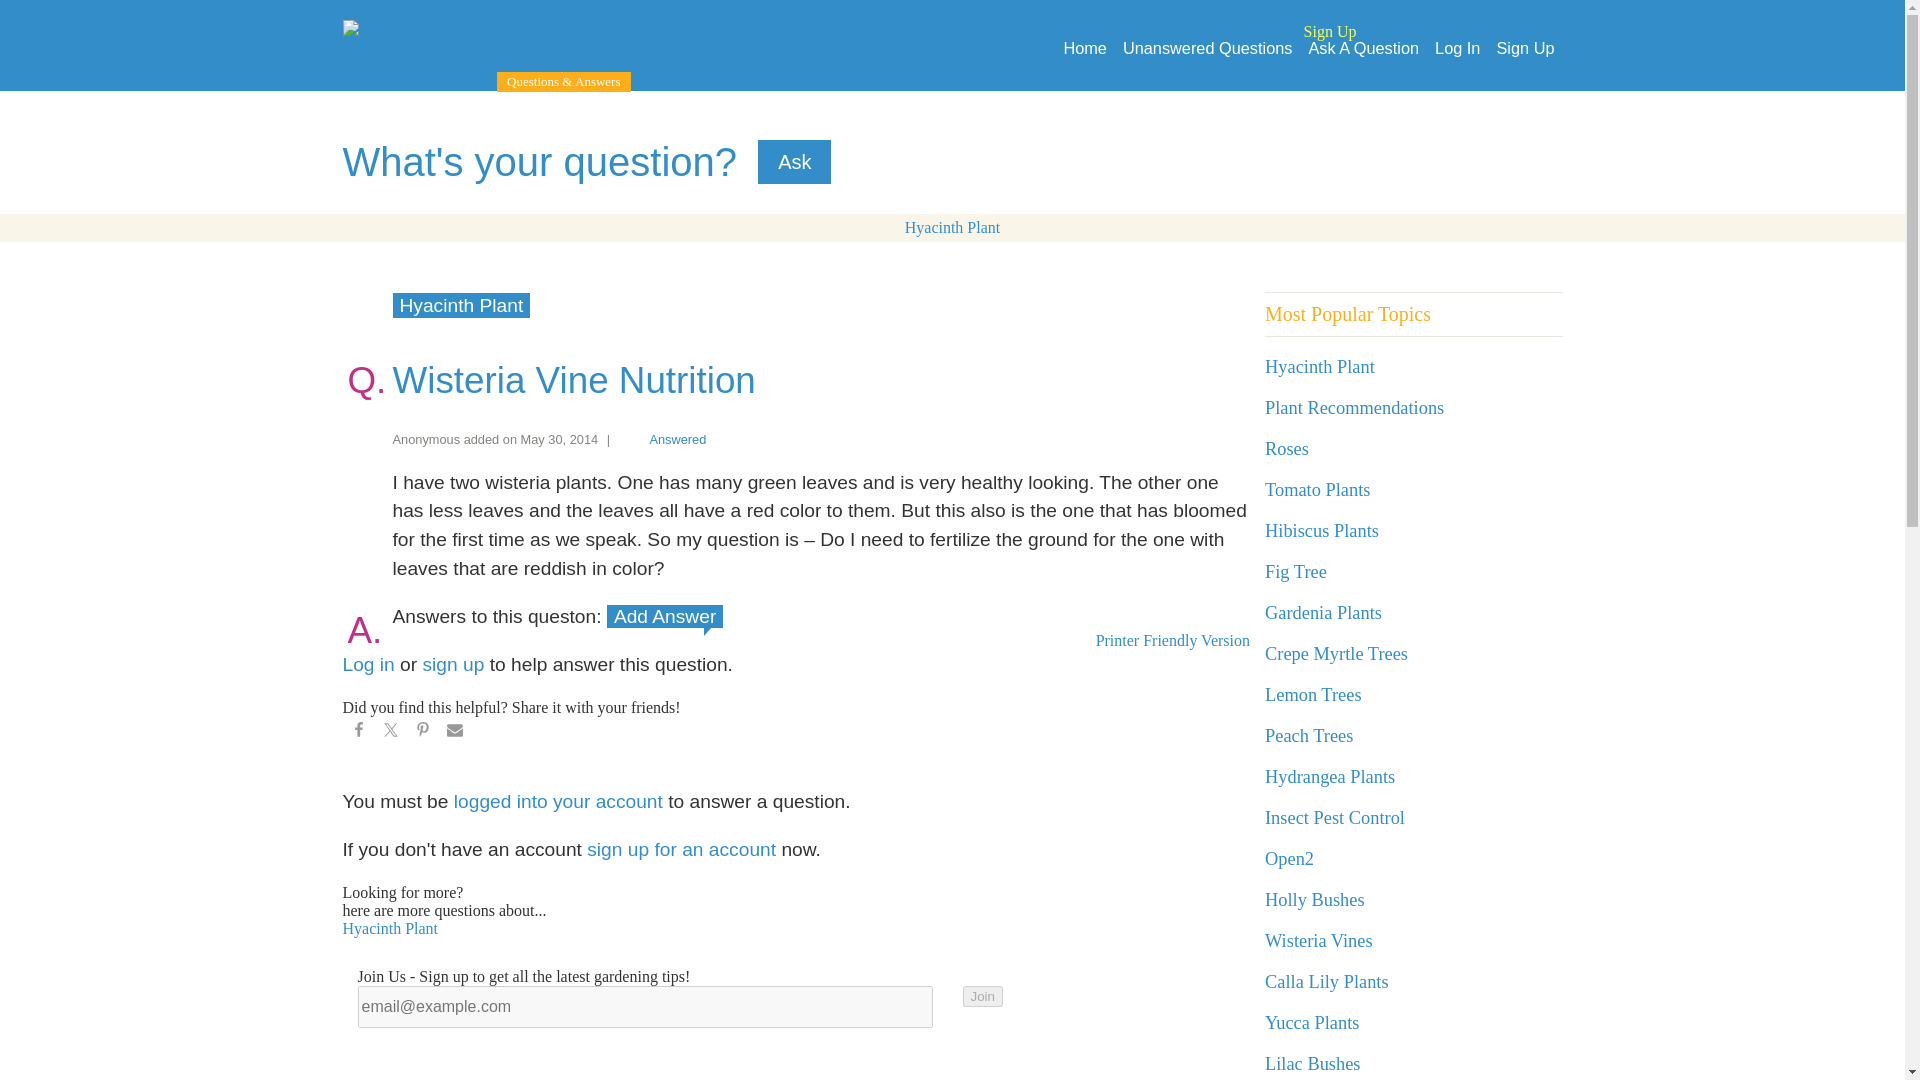 This screenshot has height=1080, width=1920. Describe the element at coordinates (1354, 408) in the screenshot. I see `Plant Recommendations` at that location.